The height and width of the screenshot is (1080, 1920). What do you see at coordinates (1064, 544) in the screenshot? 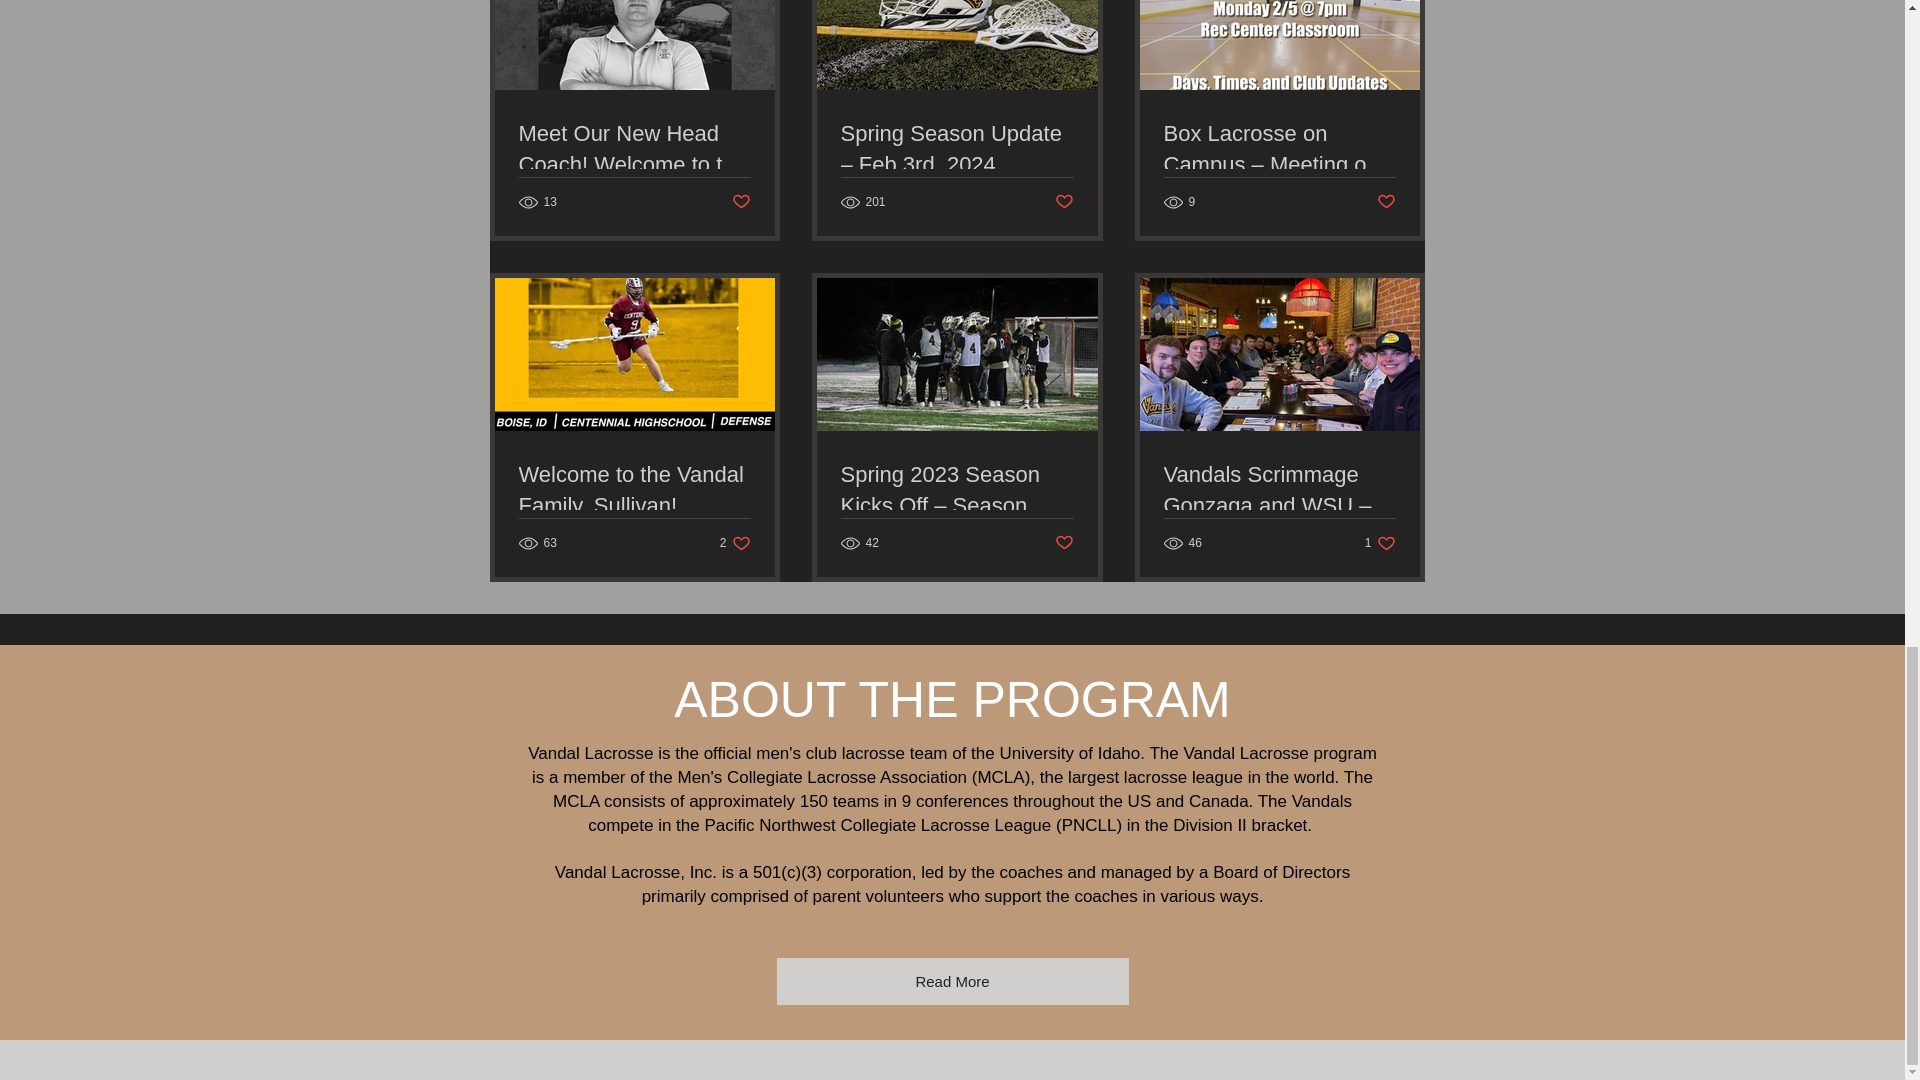
I see `Post not marked as liked` at bounding box center [1064, 544].